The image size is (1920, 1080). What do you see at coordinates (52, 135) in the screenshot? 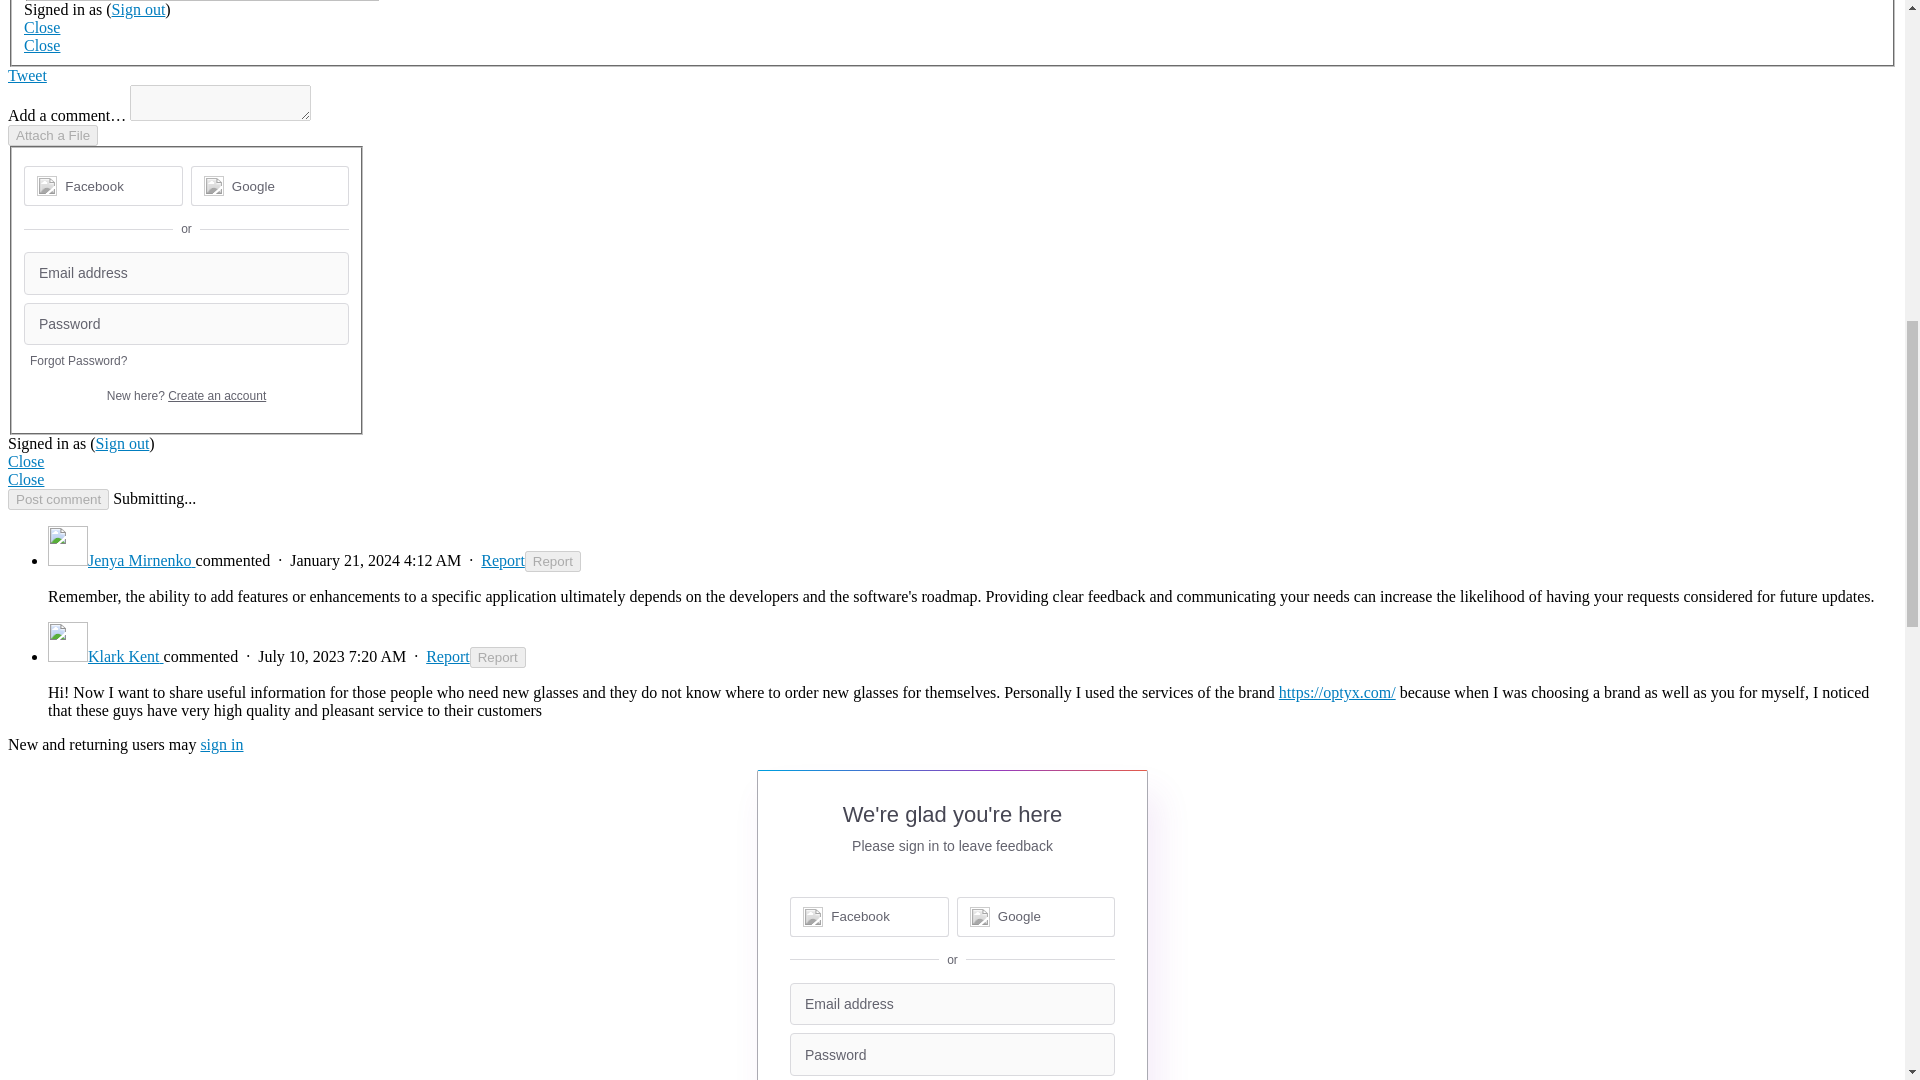
I see `Attach a File` at bounding box center [52, 135].